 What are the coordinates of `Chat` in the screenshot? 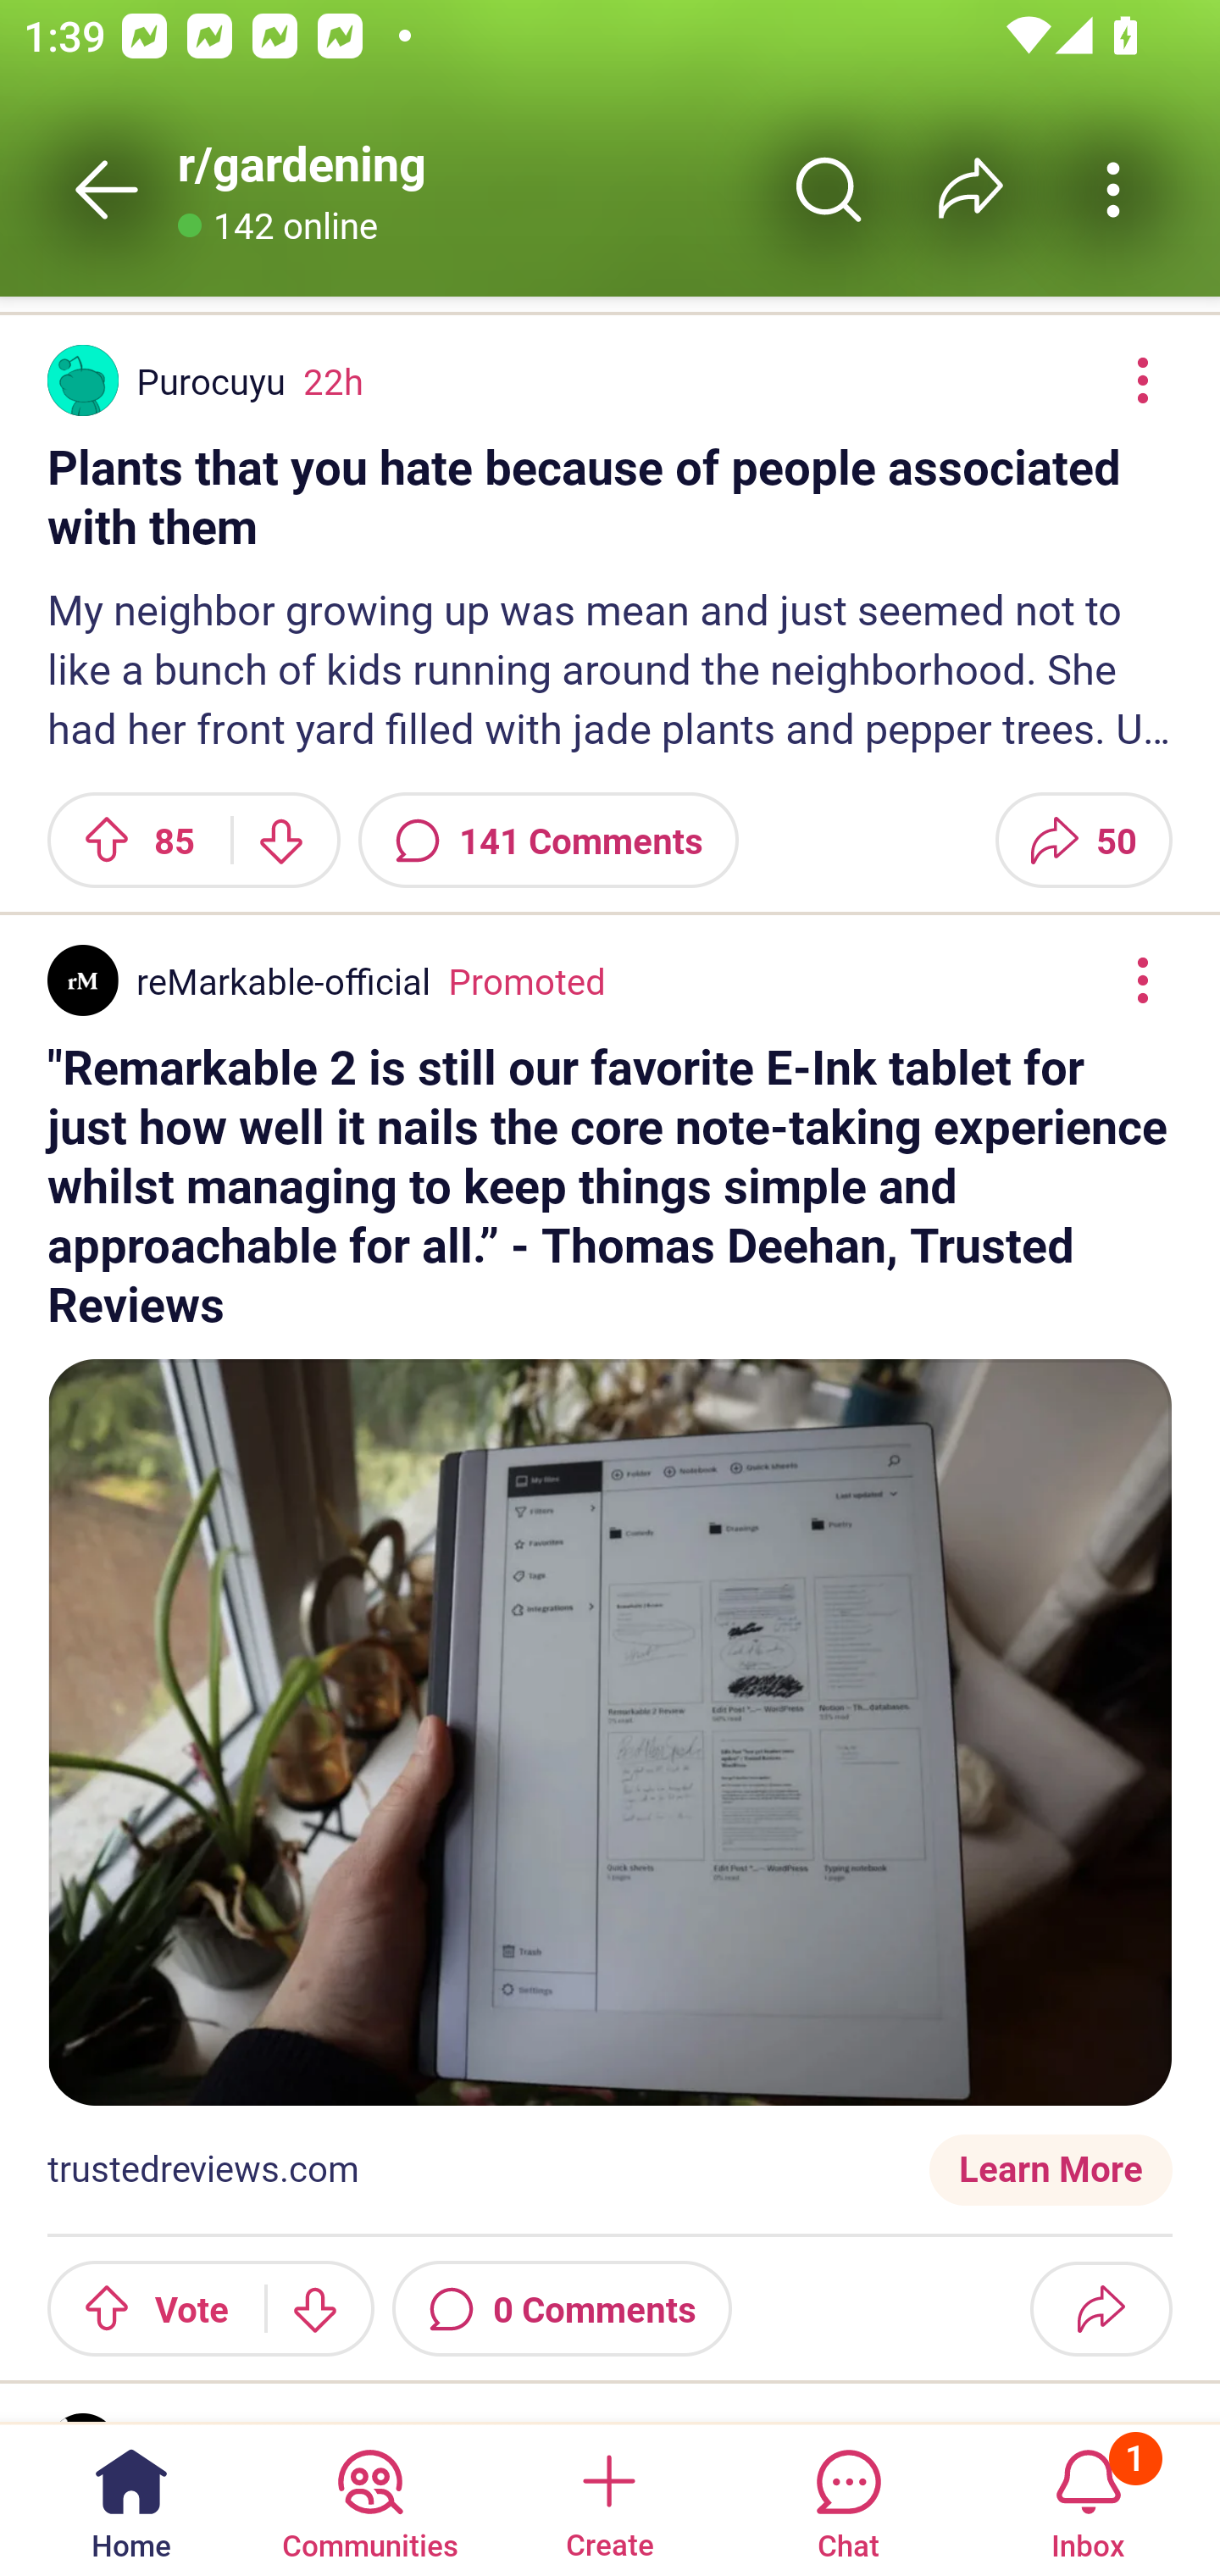 It's located at (848, 2498).